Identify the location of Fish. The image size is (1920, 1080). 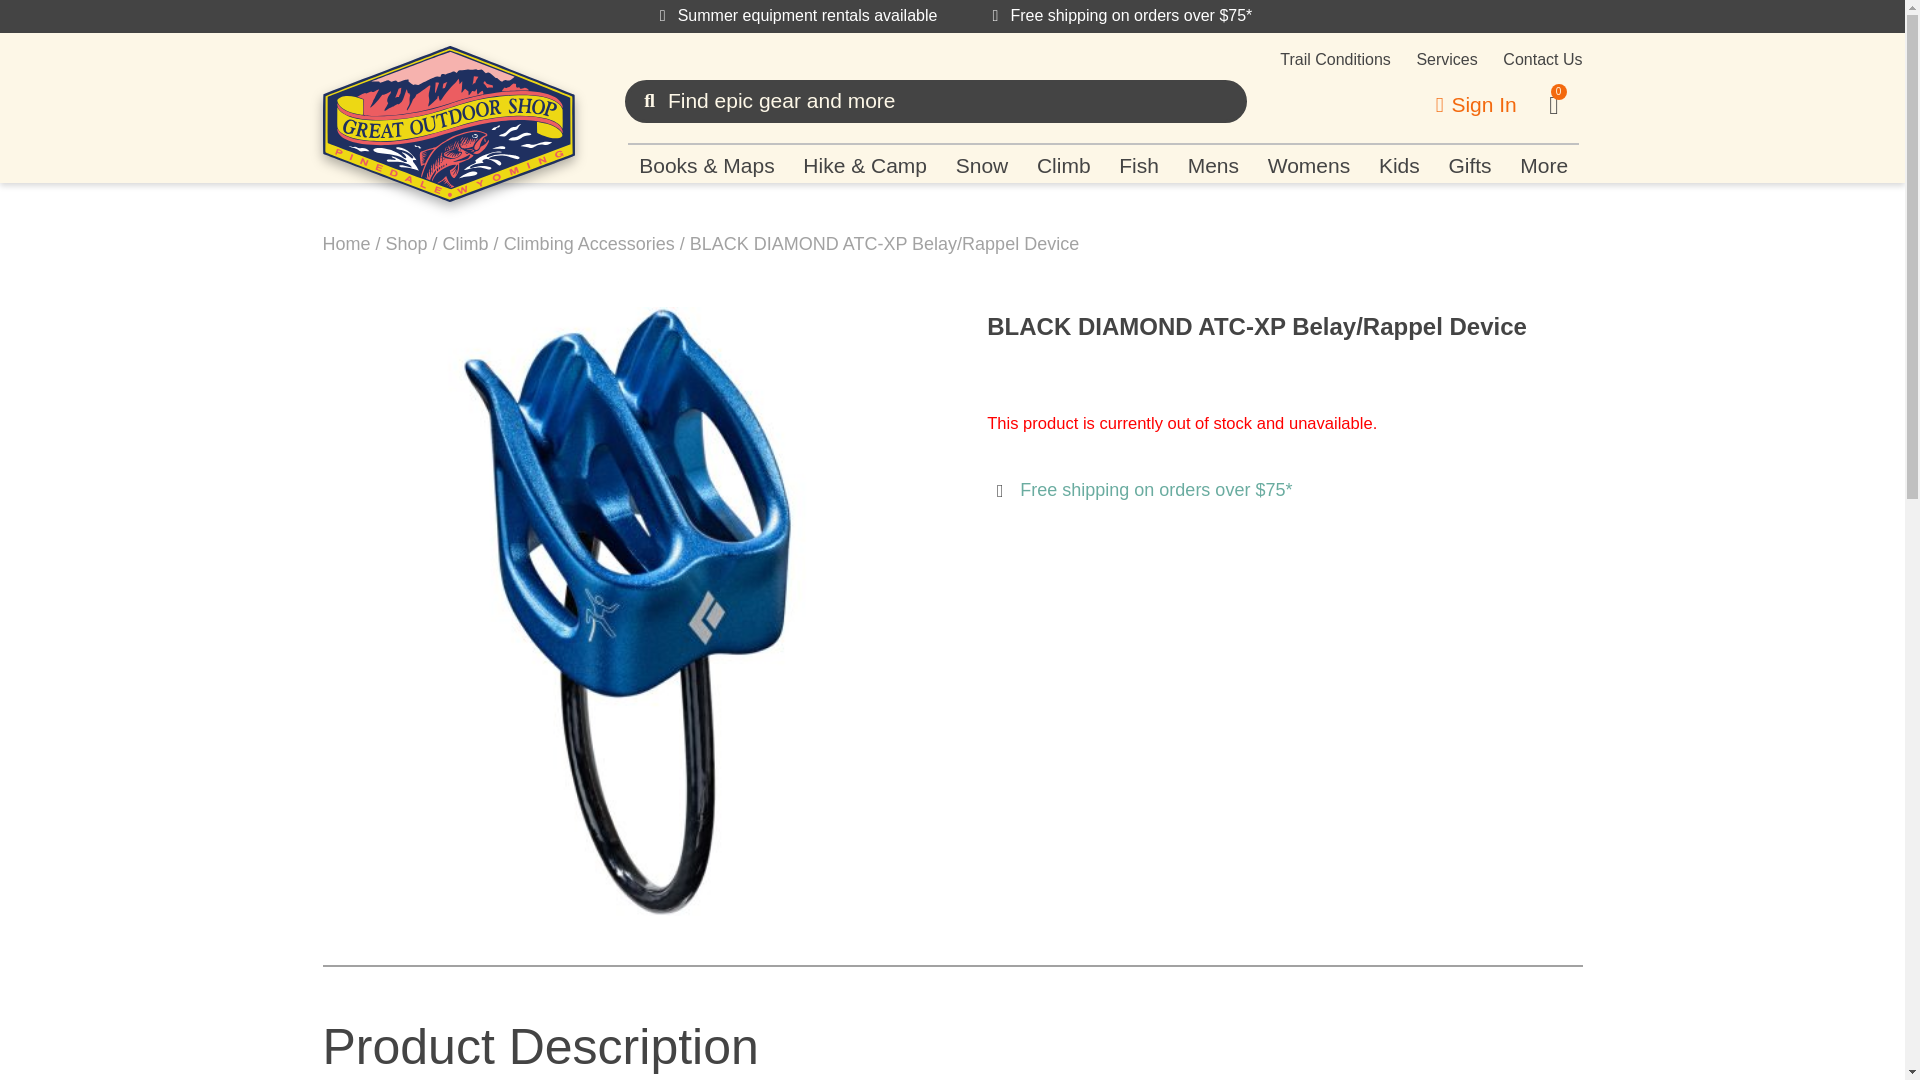
(1139, 166).